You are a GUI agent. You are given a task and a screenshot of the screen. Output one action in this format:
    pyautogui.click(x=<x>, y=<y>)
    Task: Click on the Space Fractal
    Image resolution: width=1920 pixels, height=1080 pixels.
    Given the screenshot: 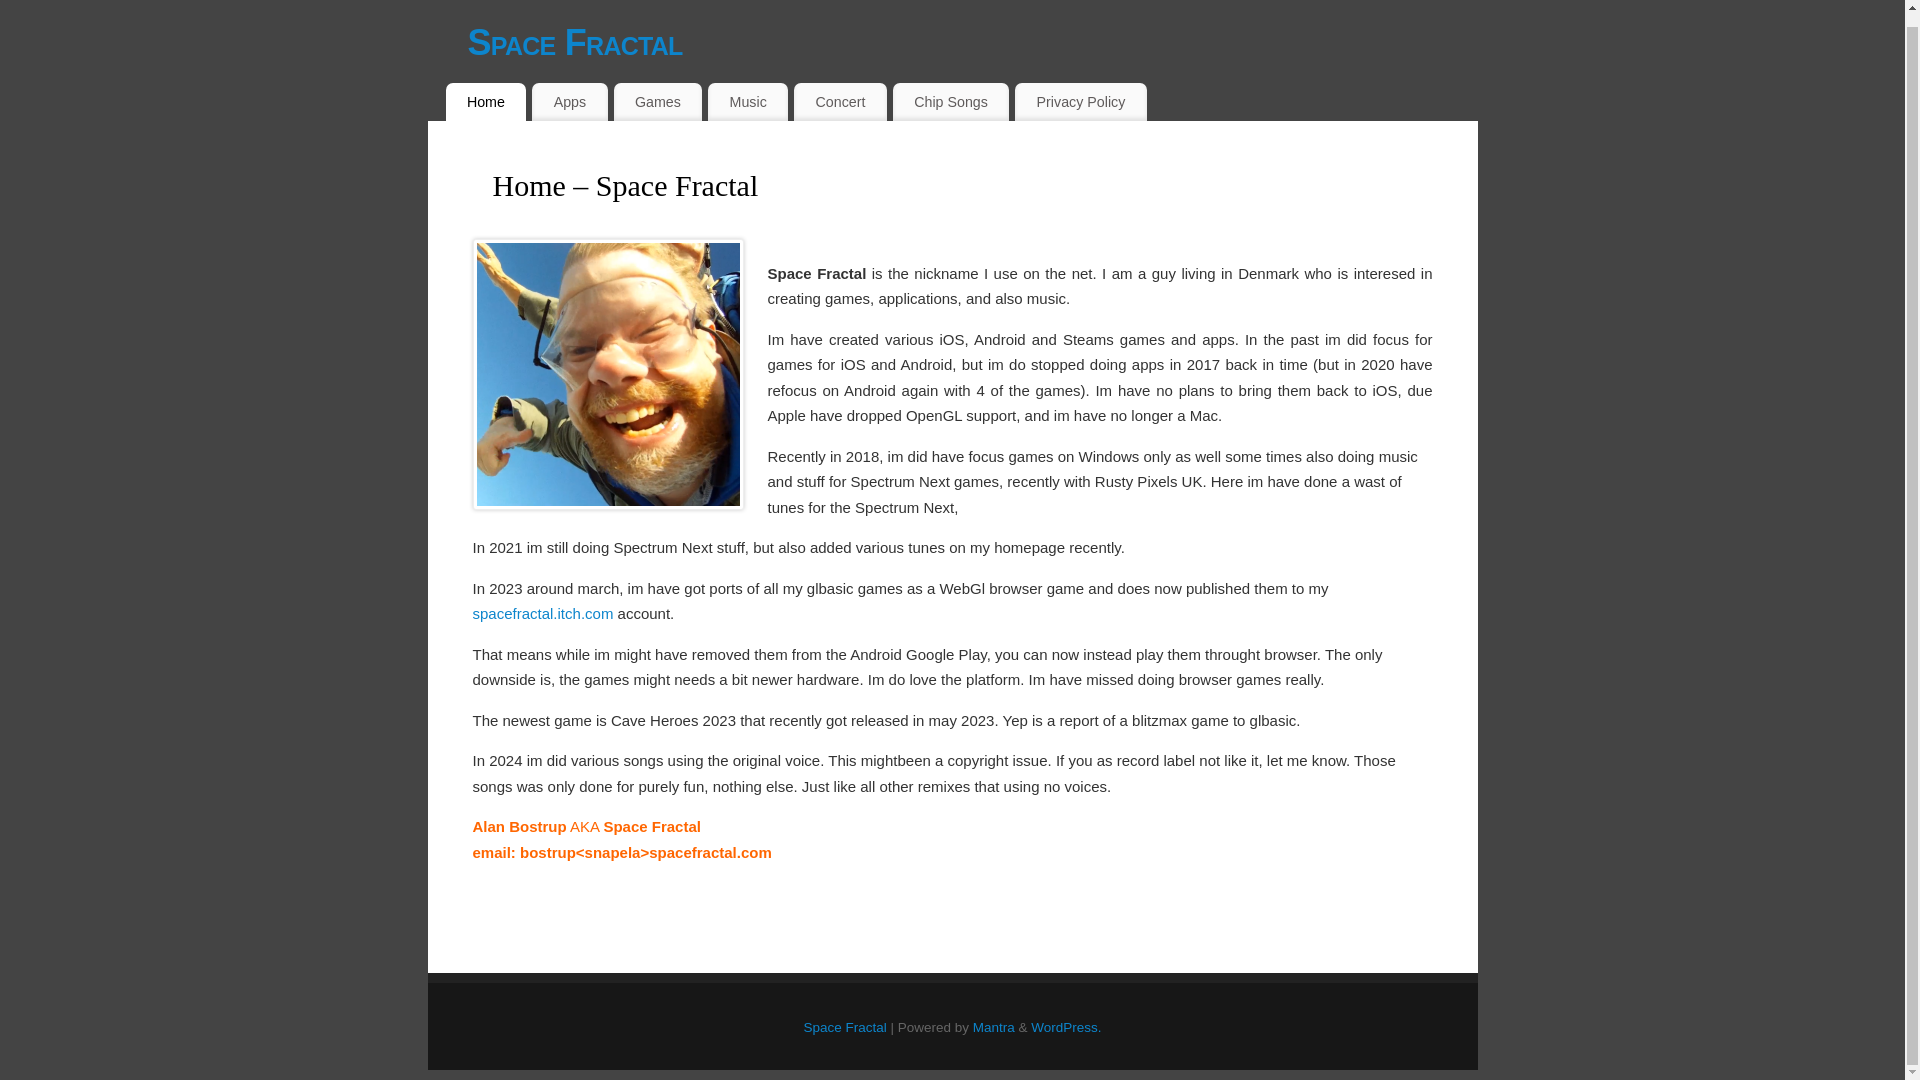 What is the action you would take?
    pyautogui.click(x=973, y=43)
    